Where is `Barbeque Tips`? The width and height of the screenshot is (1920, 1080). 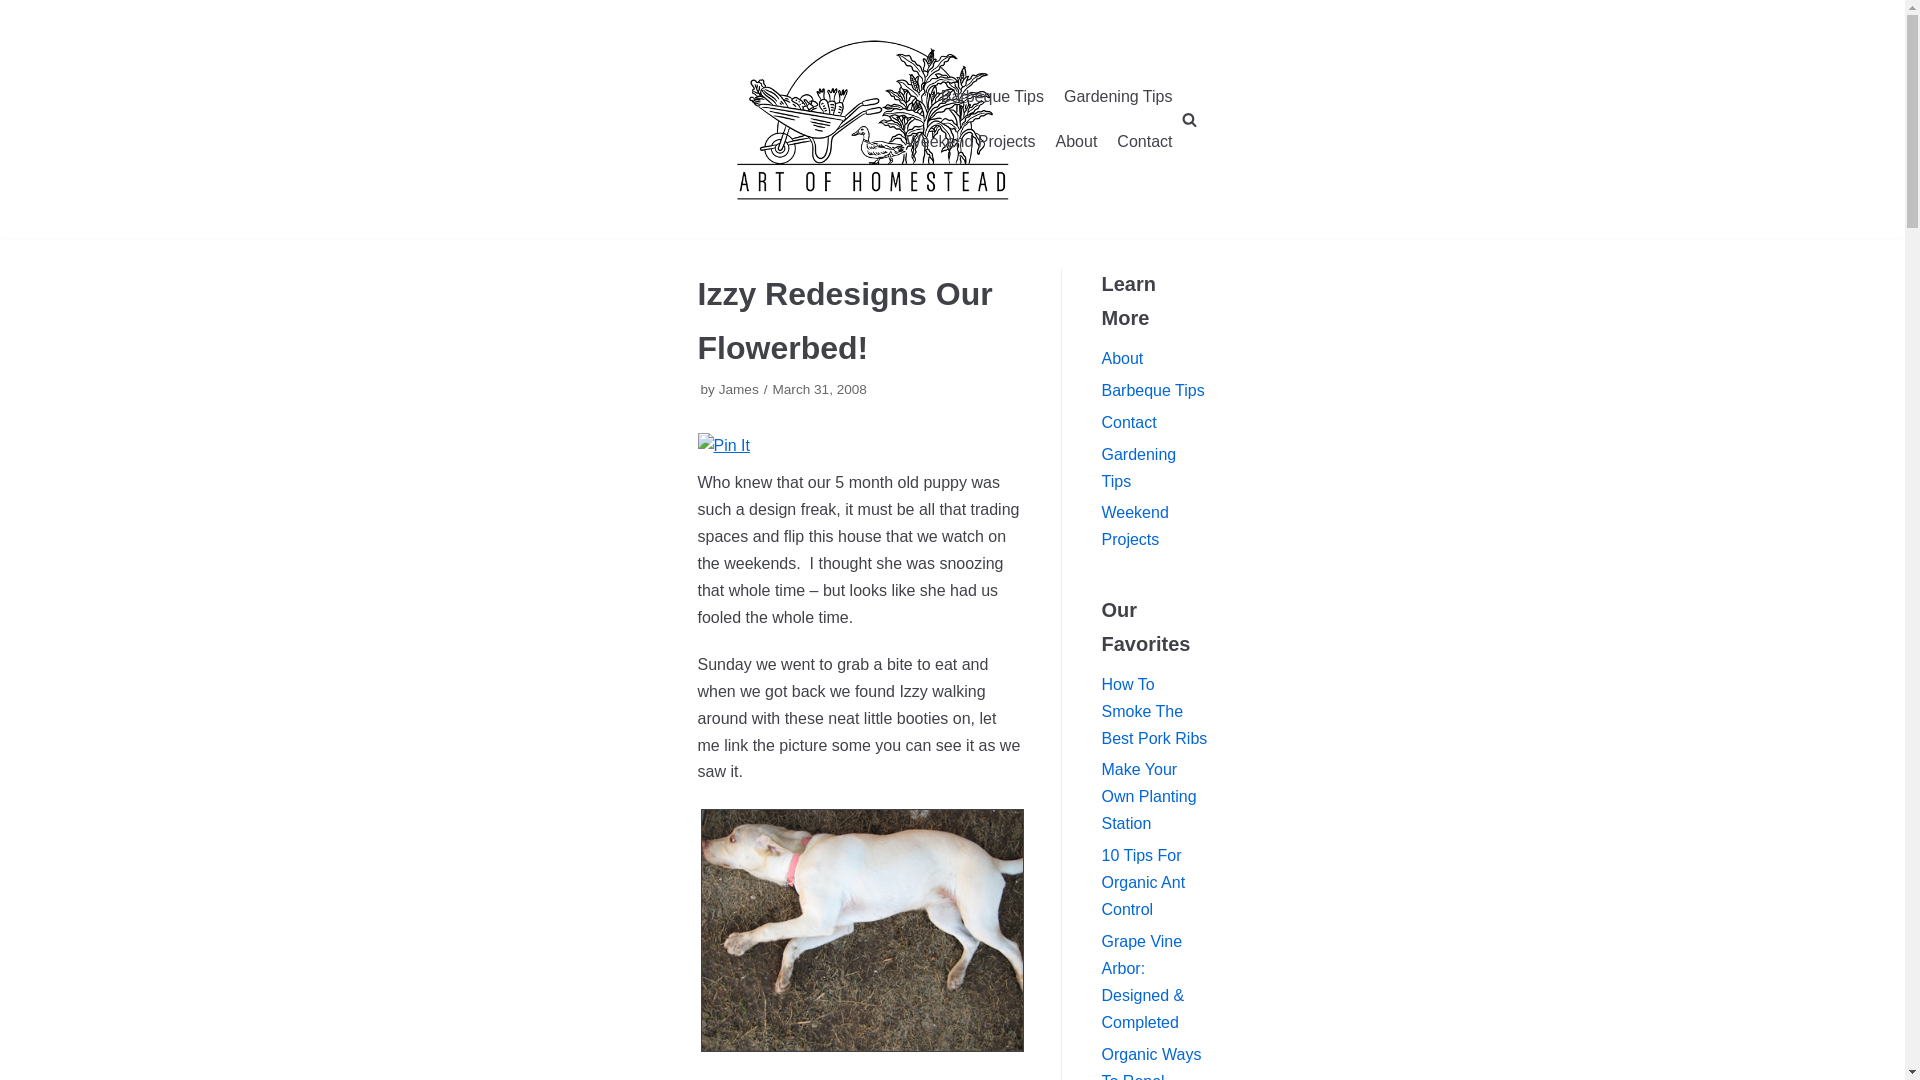
Barbeque Tips is located at coordinates (1154, 390).